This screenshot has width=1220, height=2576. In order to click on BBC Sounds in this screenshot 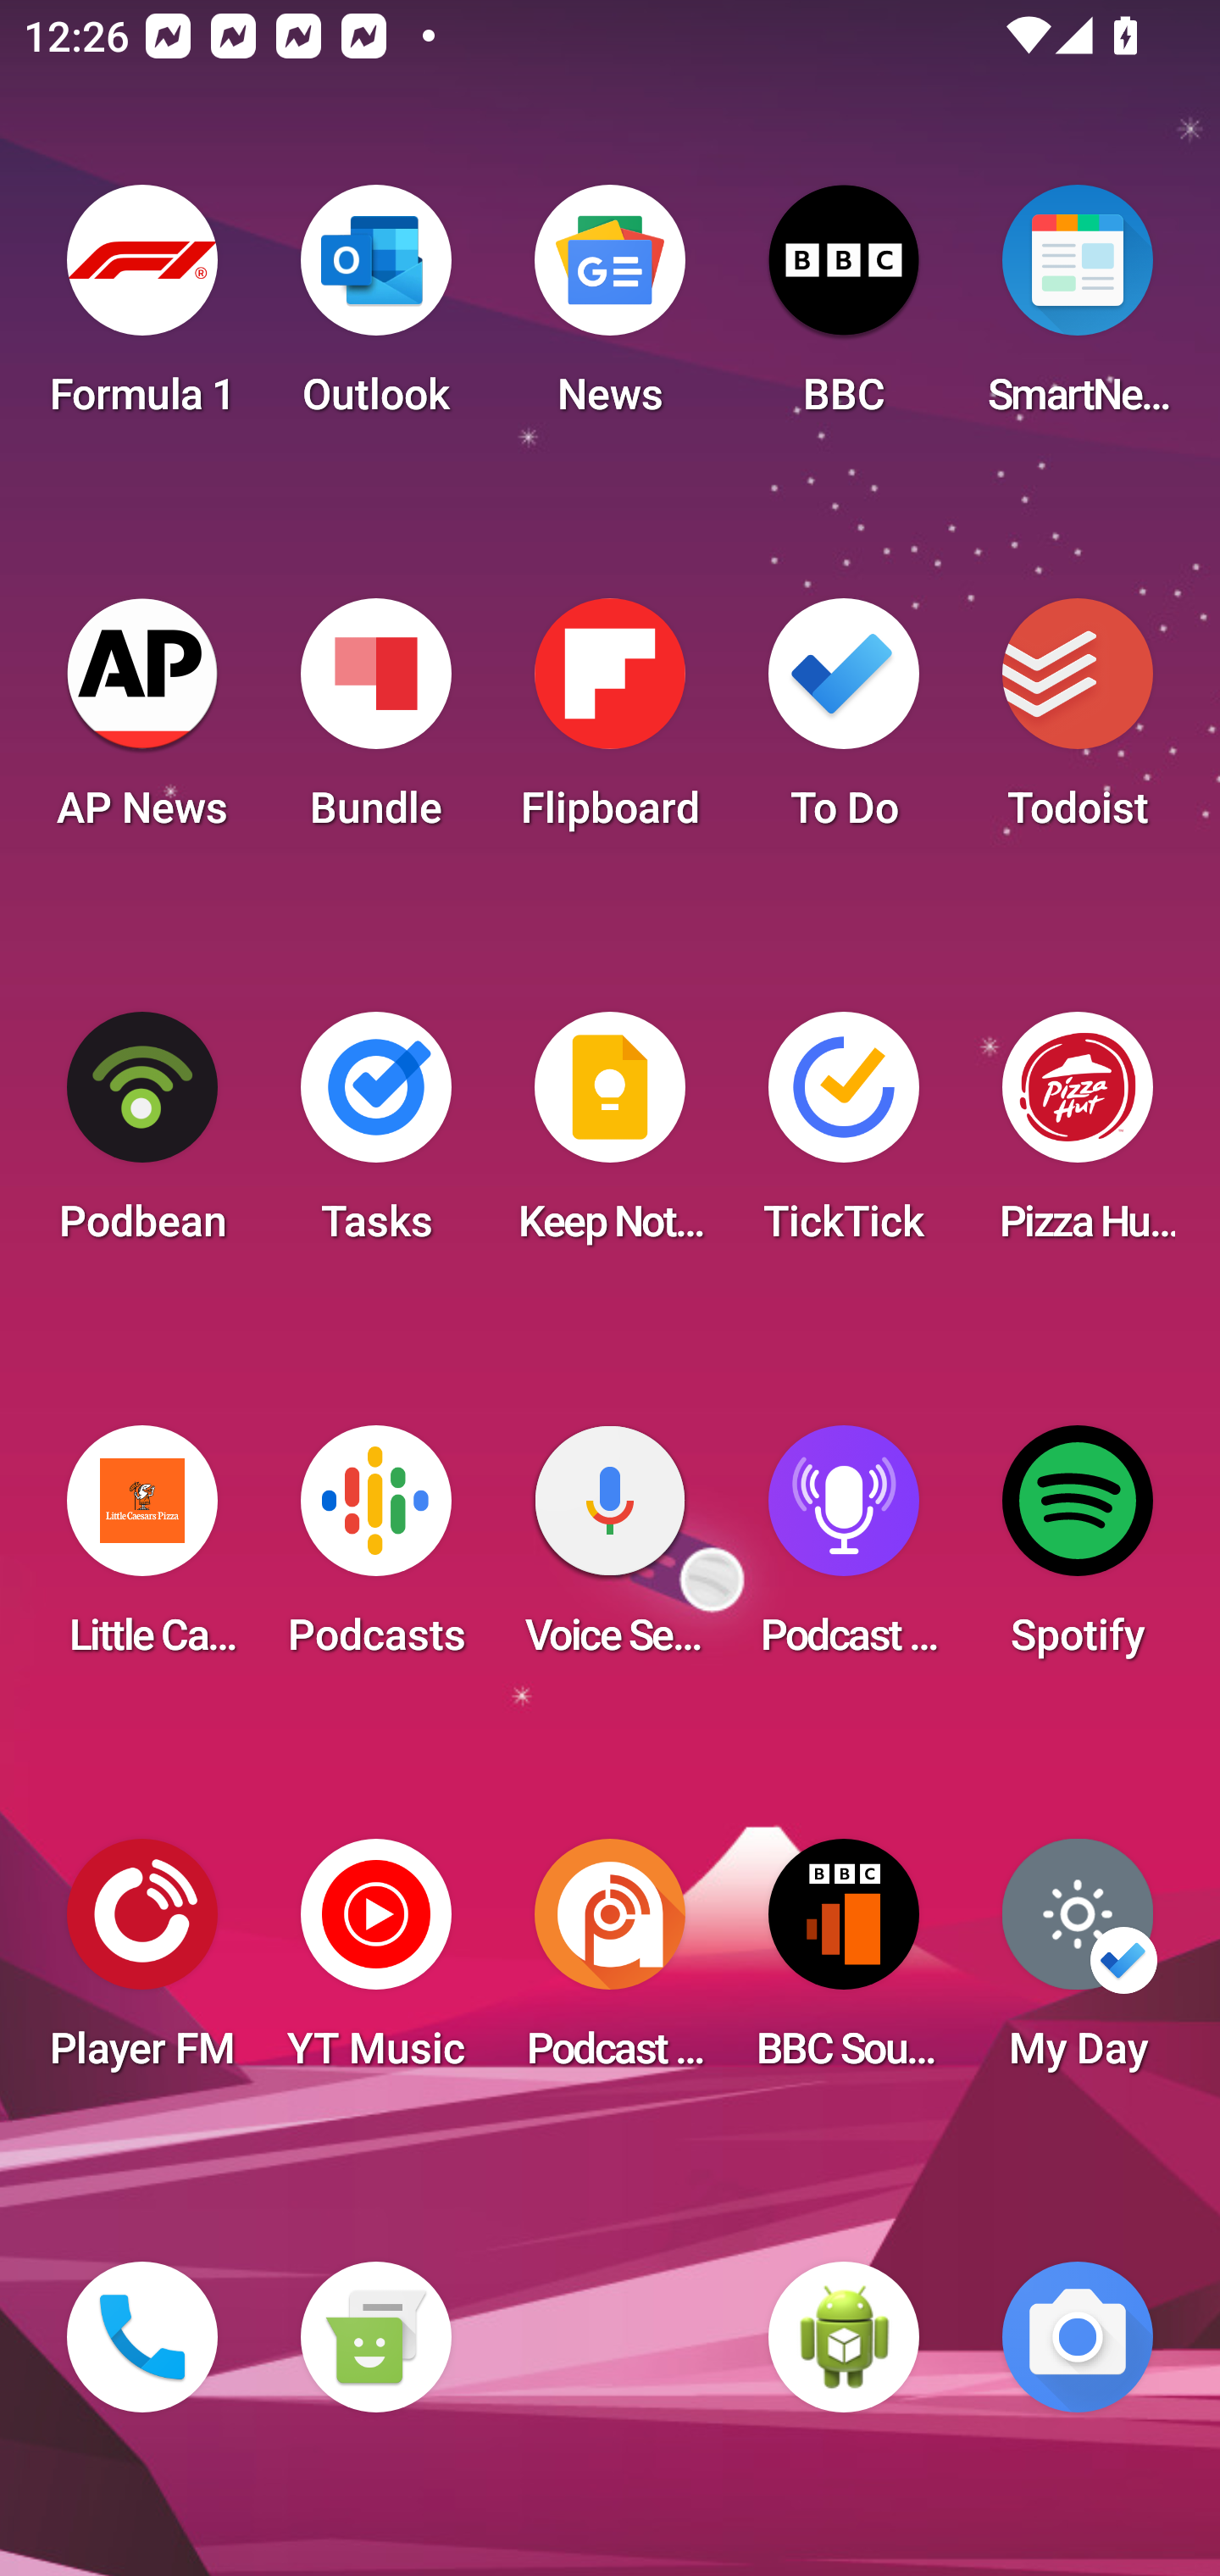, I will do `click(844, 1964)`.